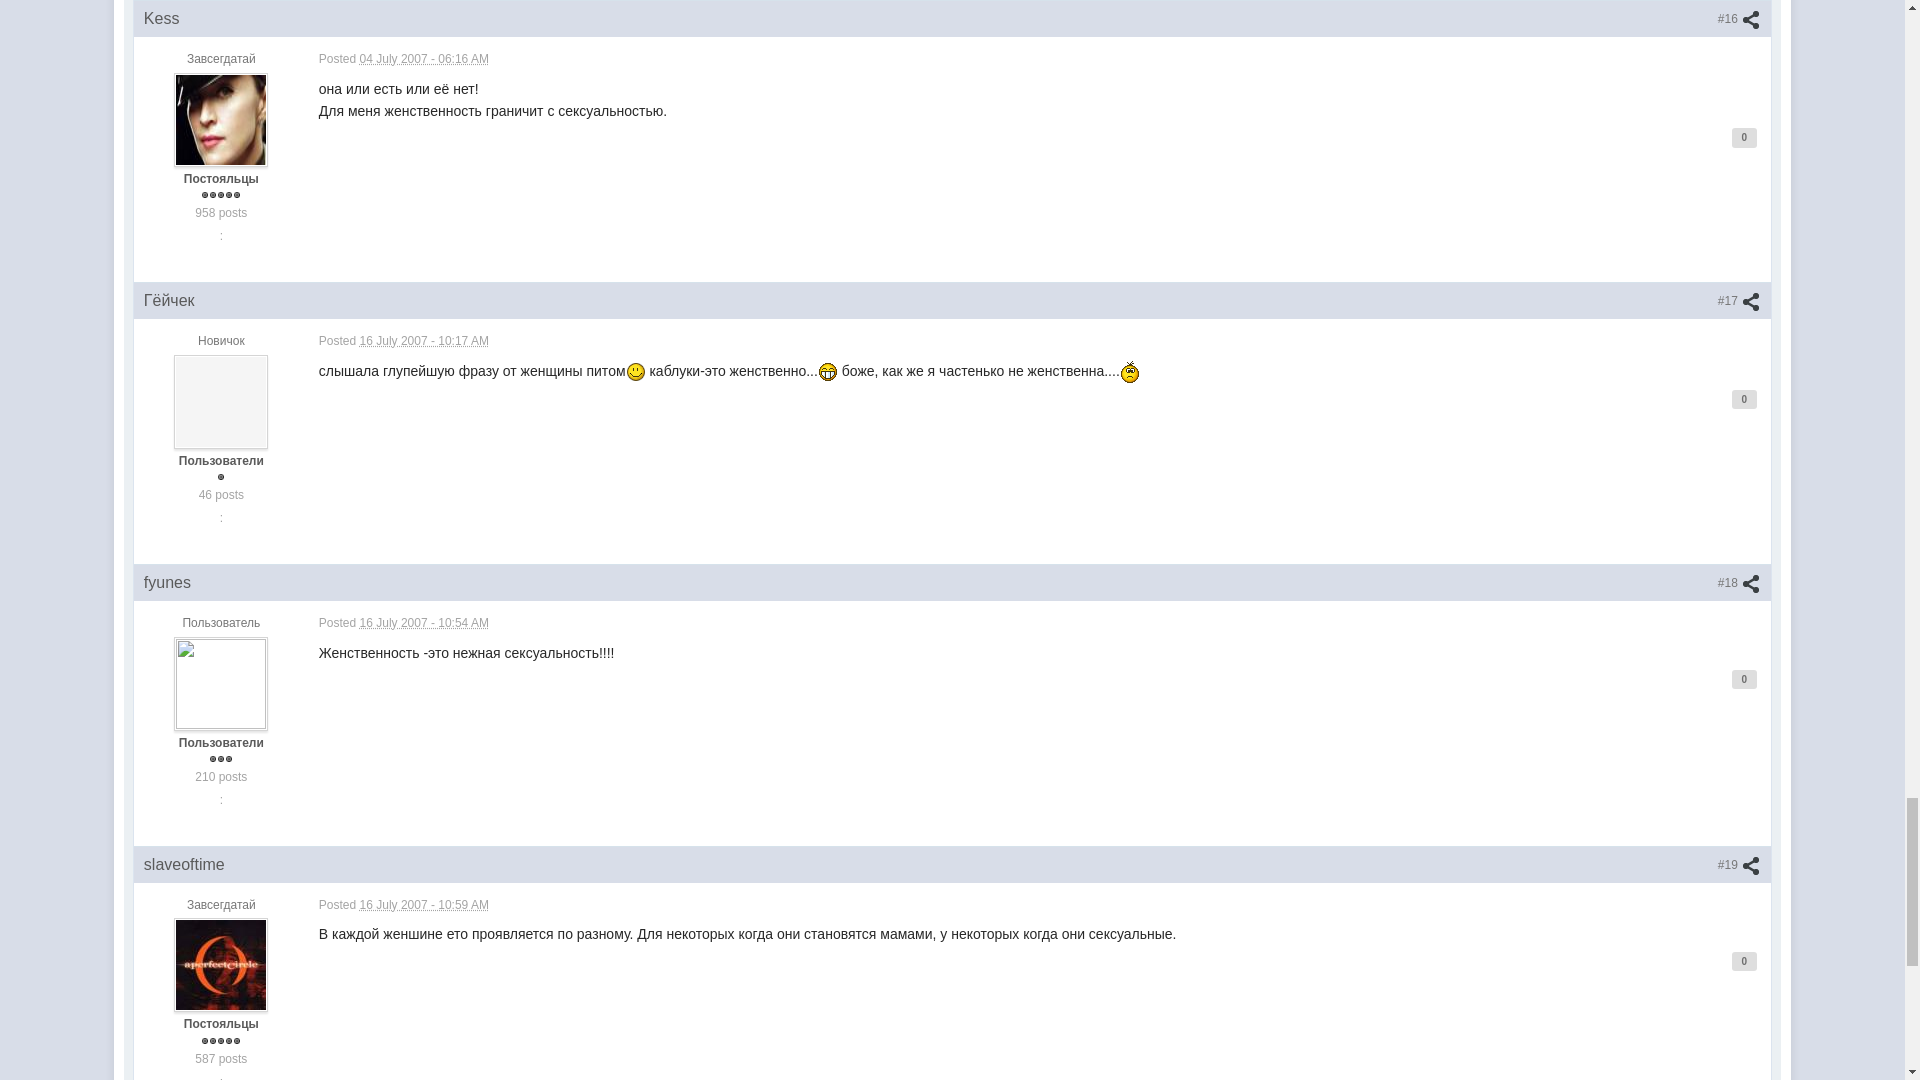 This screenshot has height=1080, width=1920. What do you see at coordinates (173, 151) in the screenshot?
I see `EylencE.AZ Forums` at bounding box center [173, 151].